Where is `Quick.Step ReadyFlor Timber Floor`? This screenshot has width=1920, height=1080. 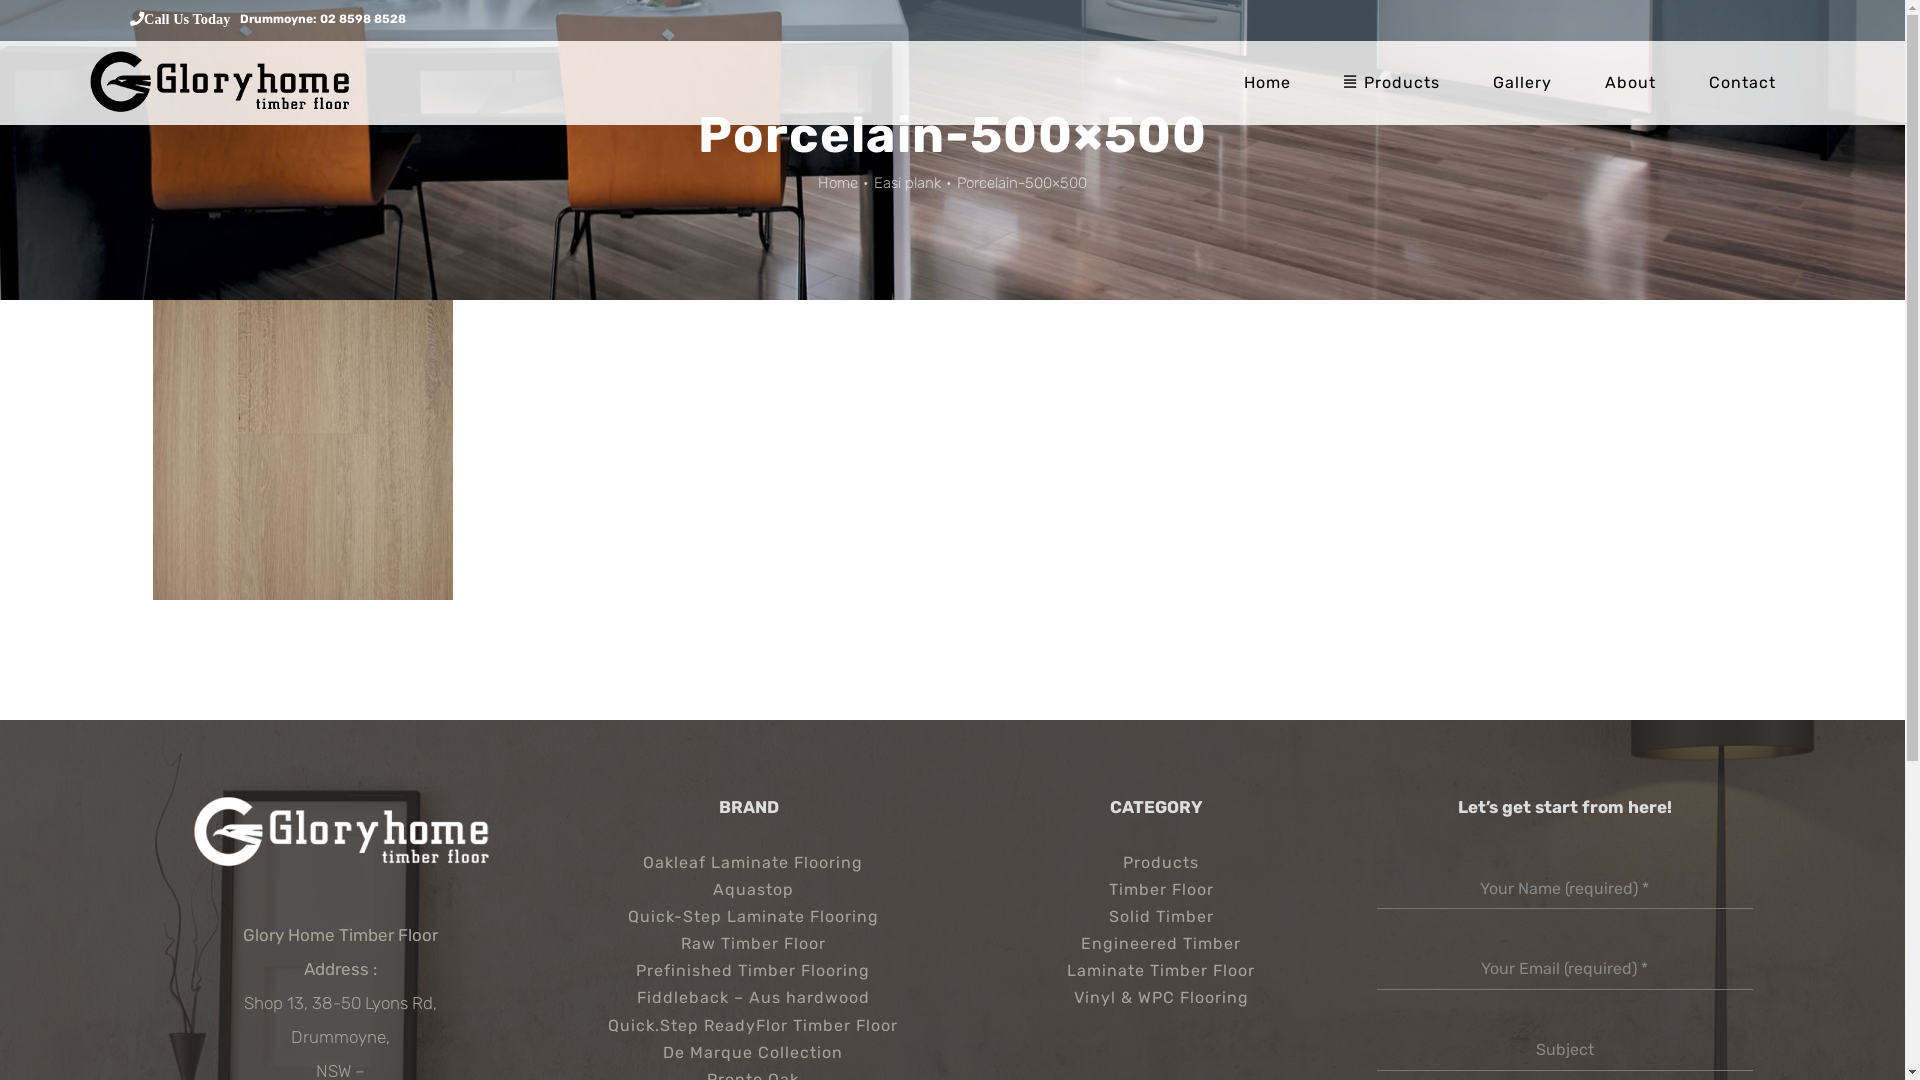
Quick.Step ReadyFlor Timber Floor is located at coordinates (748, 1026).